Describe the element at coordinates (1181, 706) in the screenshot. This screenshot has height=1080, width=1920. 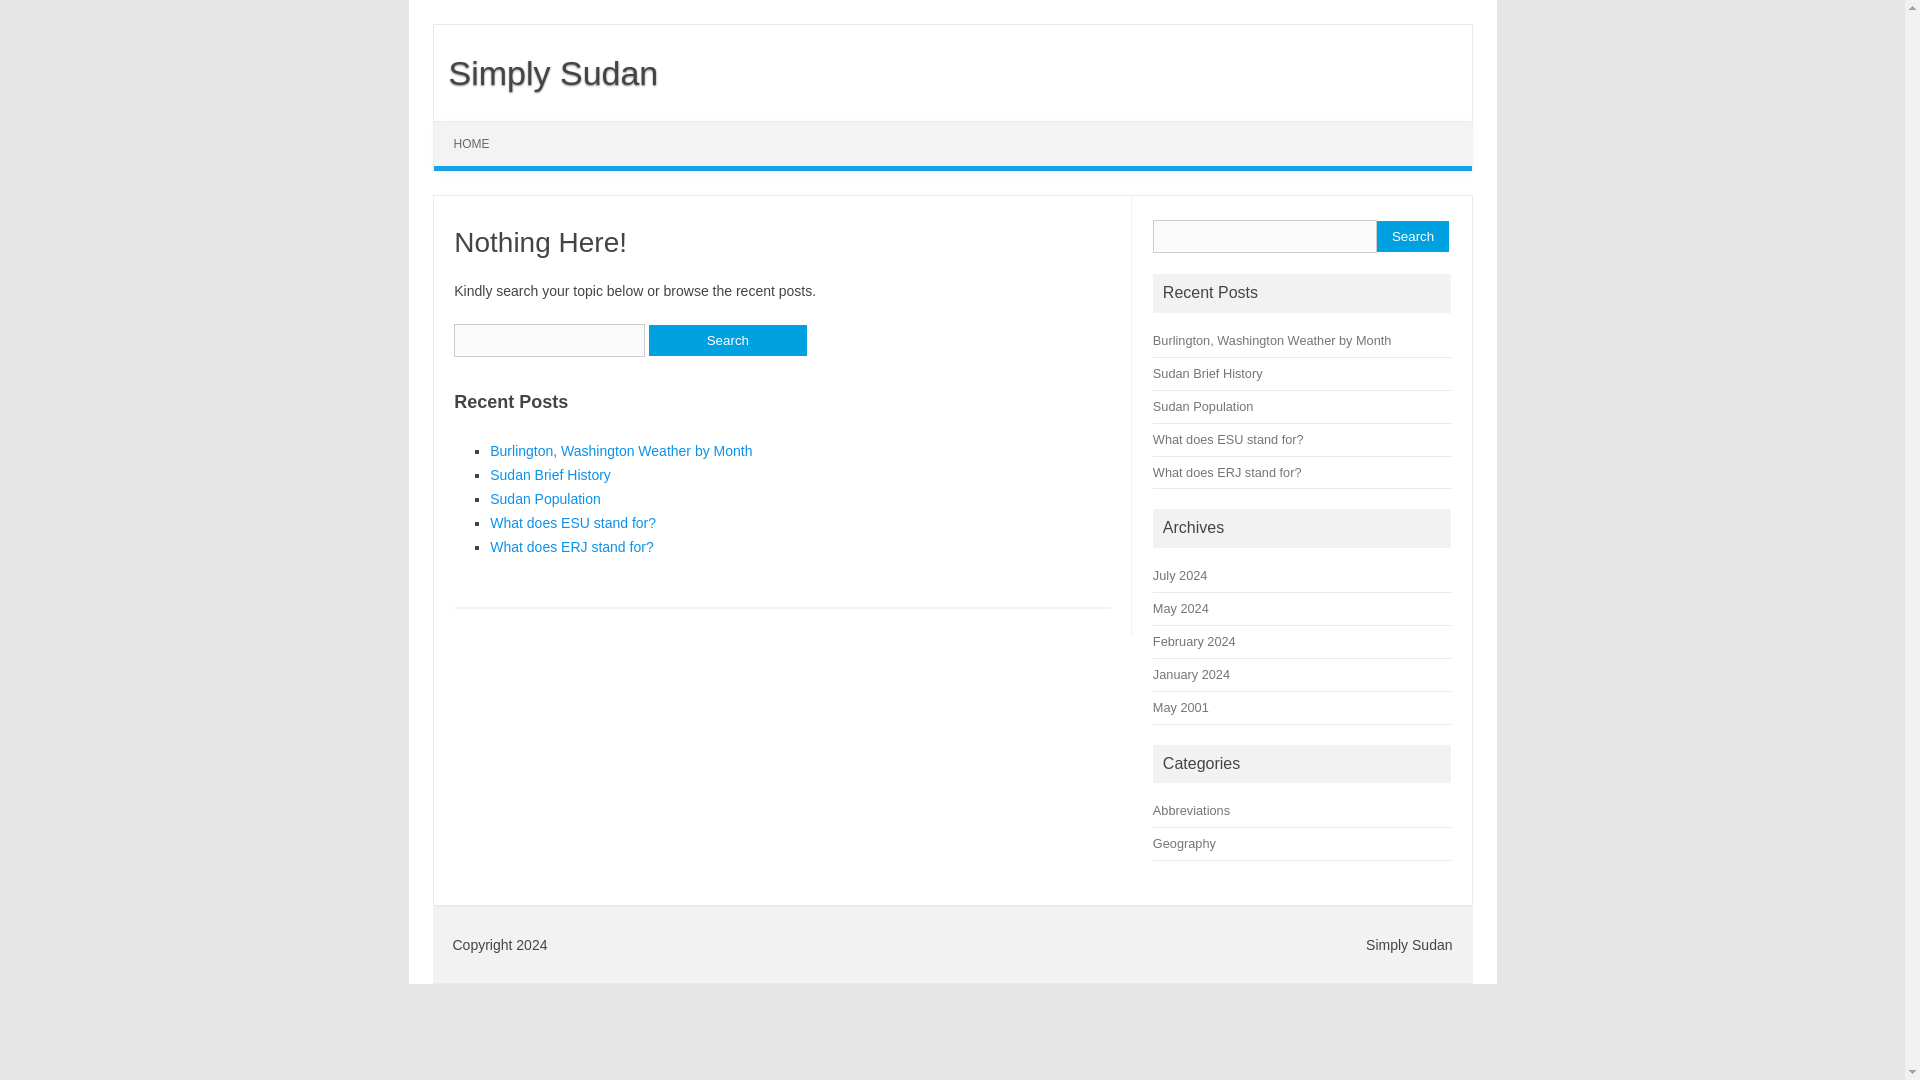
I see `May 2001` at that location.